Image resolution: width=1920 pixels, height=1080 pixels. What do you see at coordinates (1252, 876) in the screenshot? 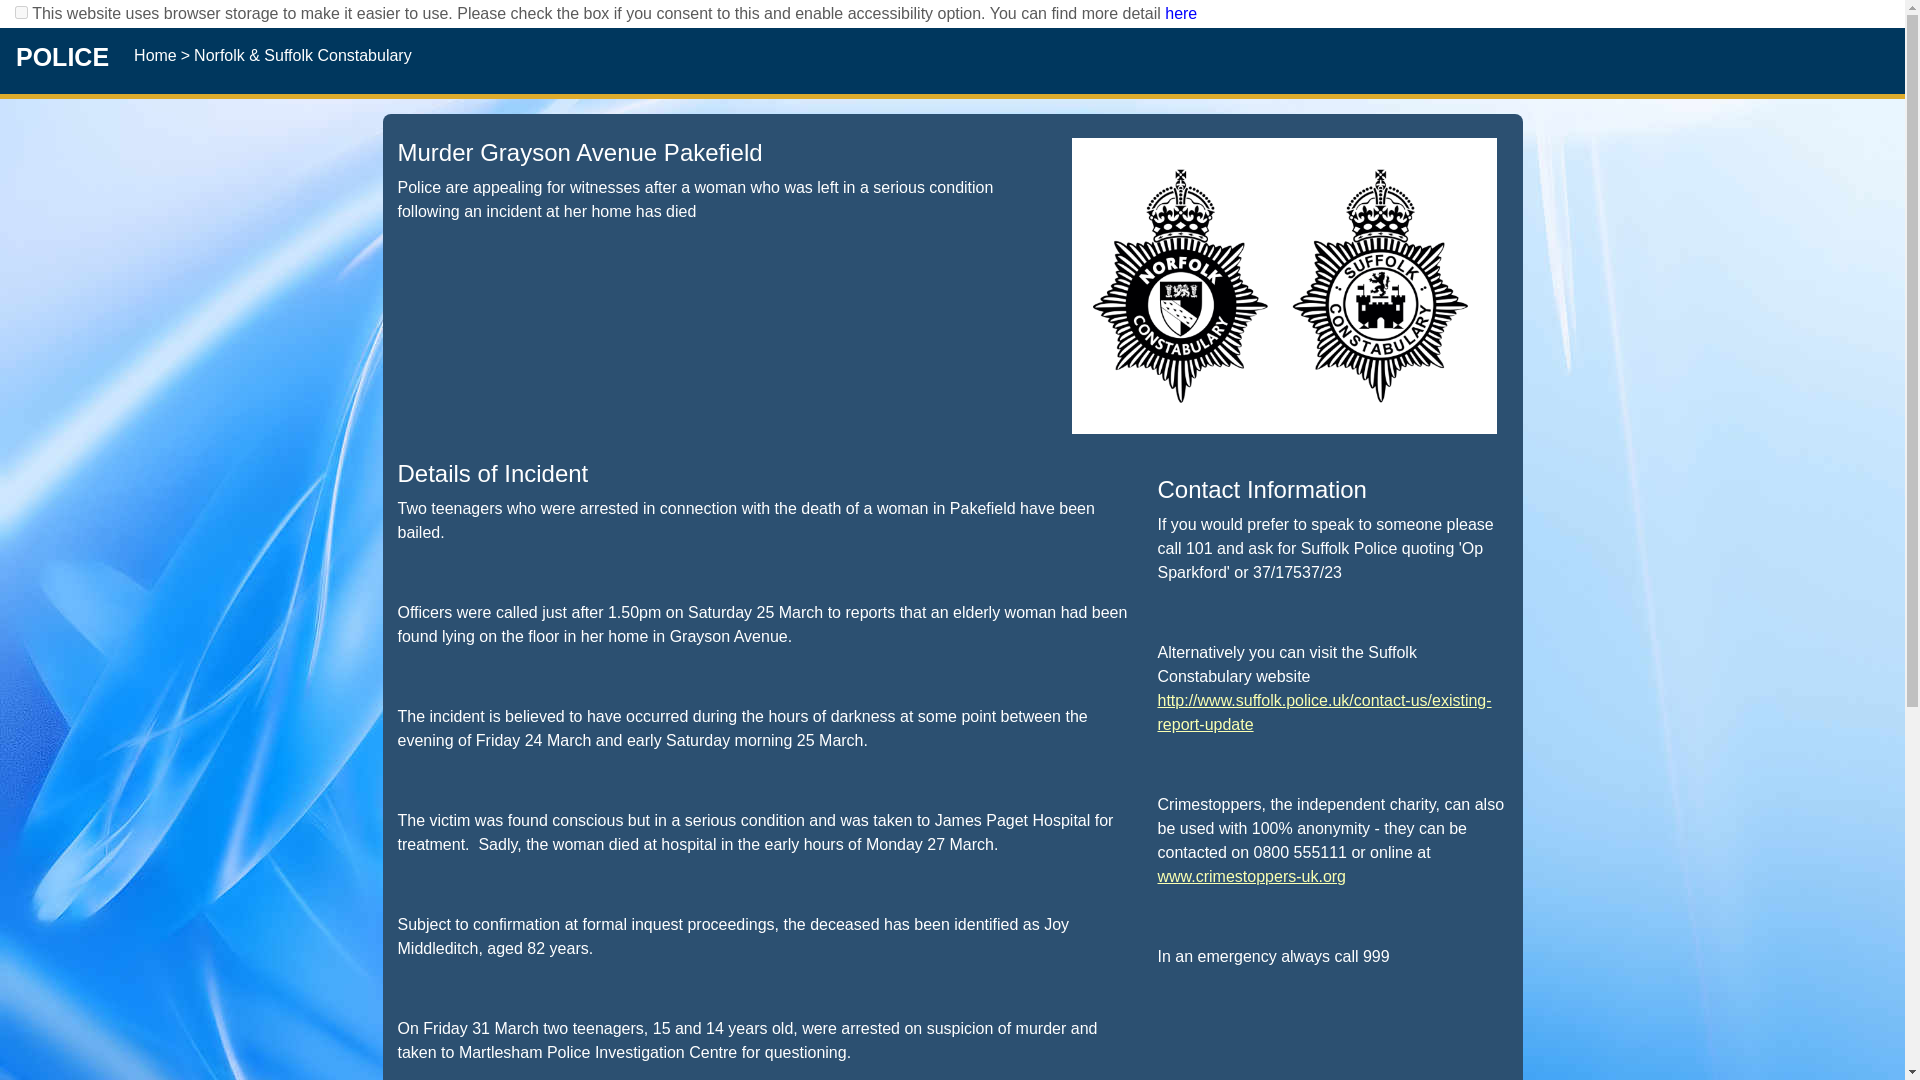
I see `www.crimestoppers-uk.org` at bounding box center [1252, 876].